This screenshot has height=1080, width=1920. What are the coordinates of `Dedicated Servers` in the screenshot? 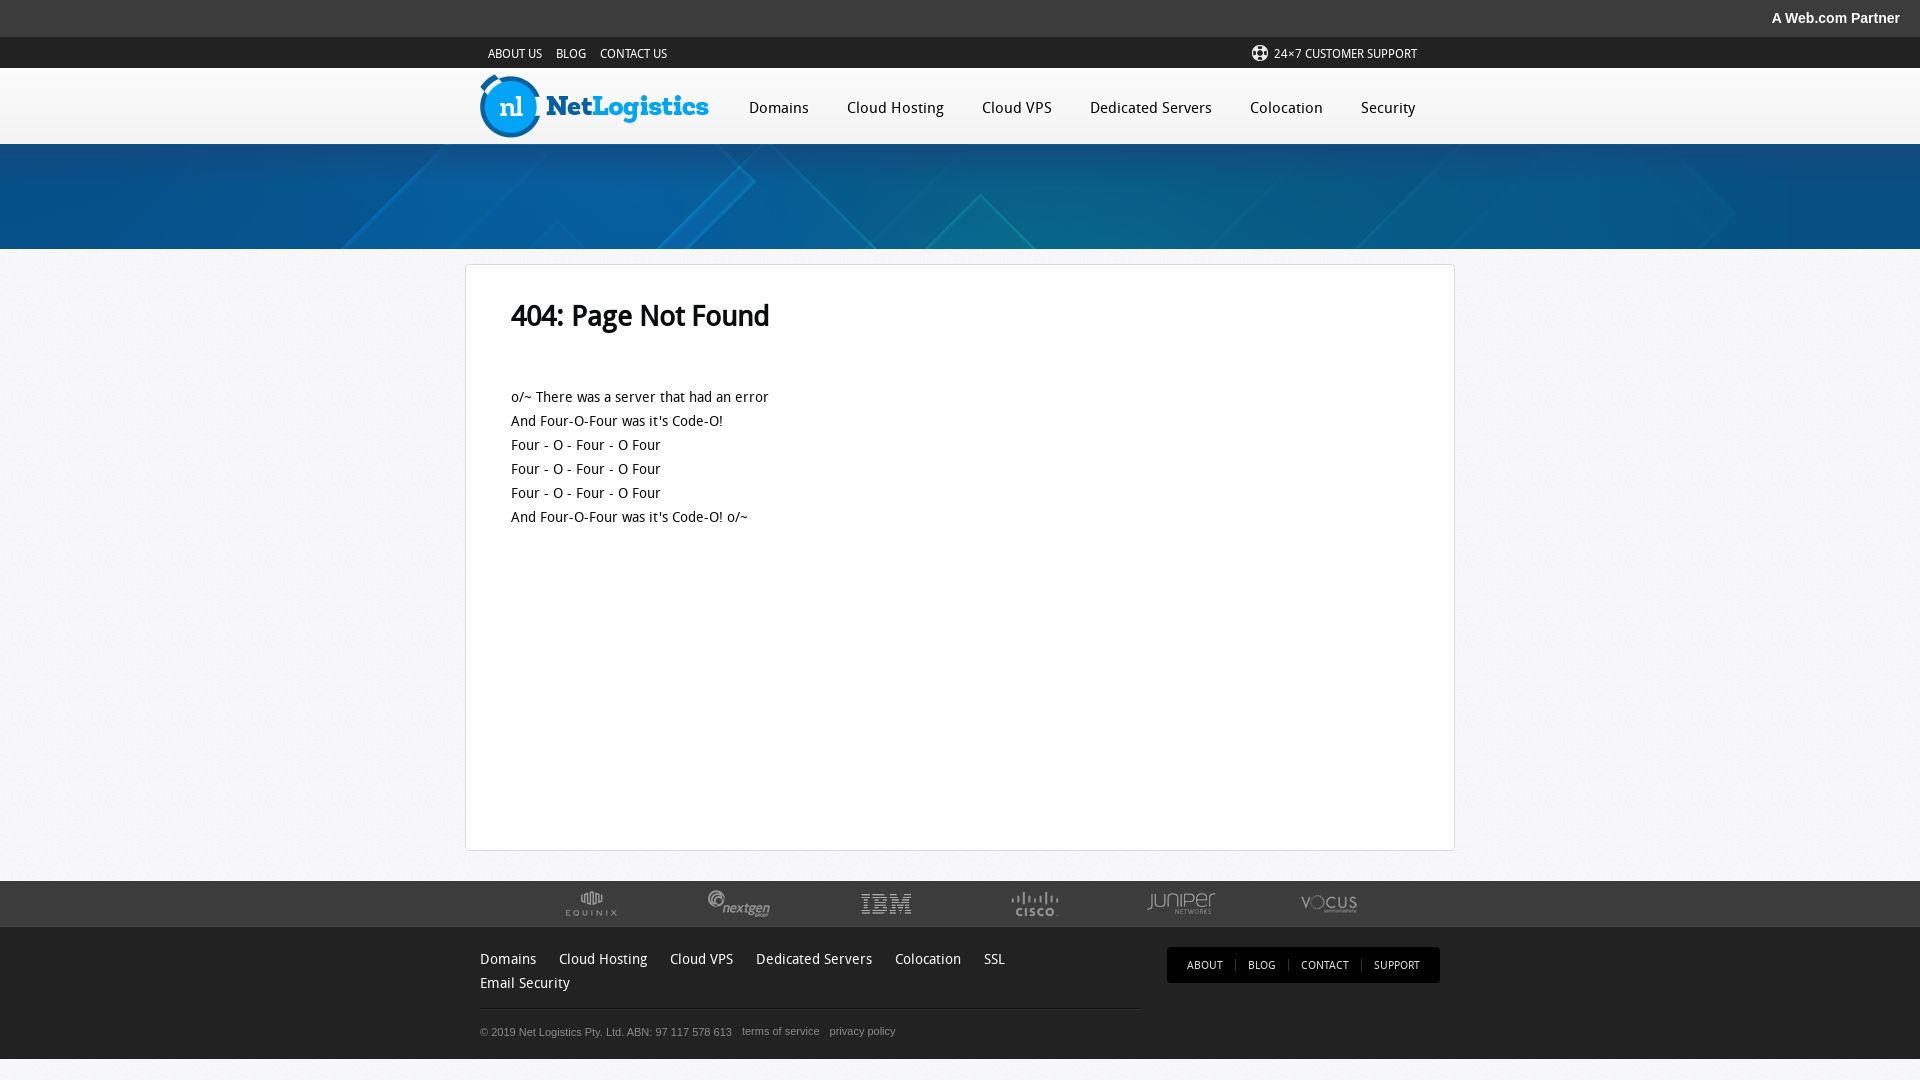 It's located at (1151, 104).